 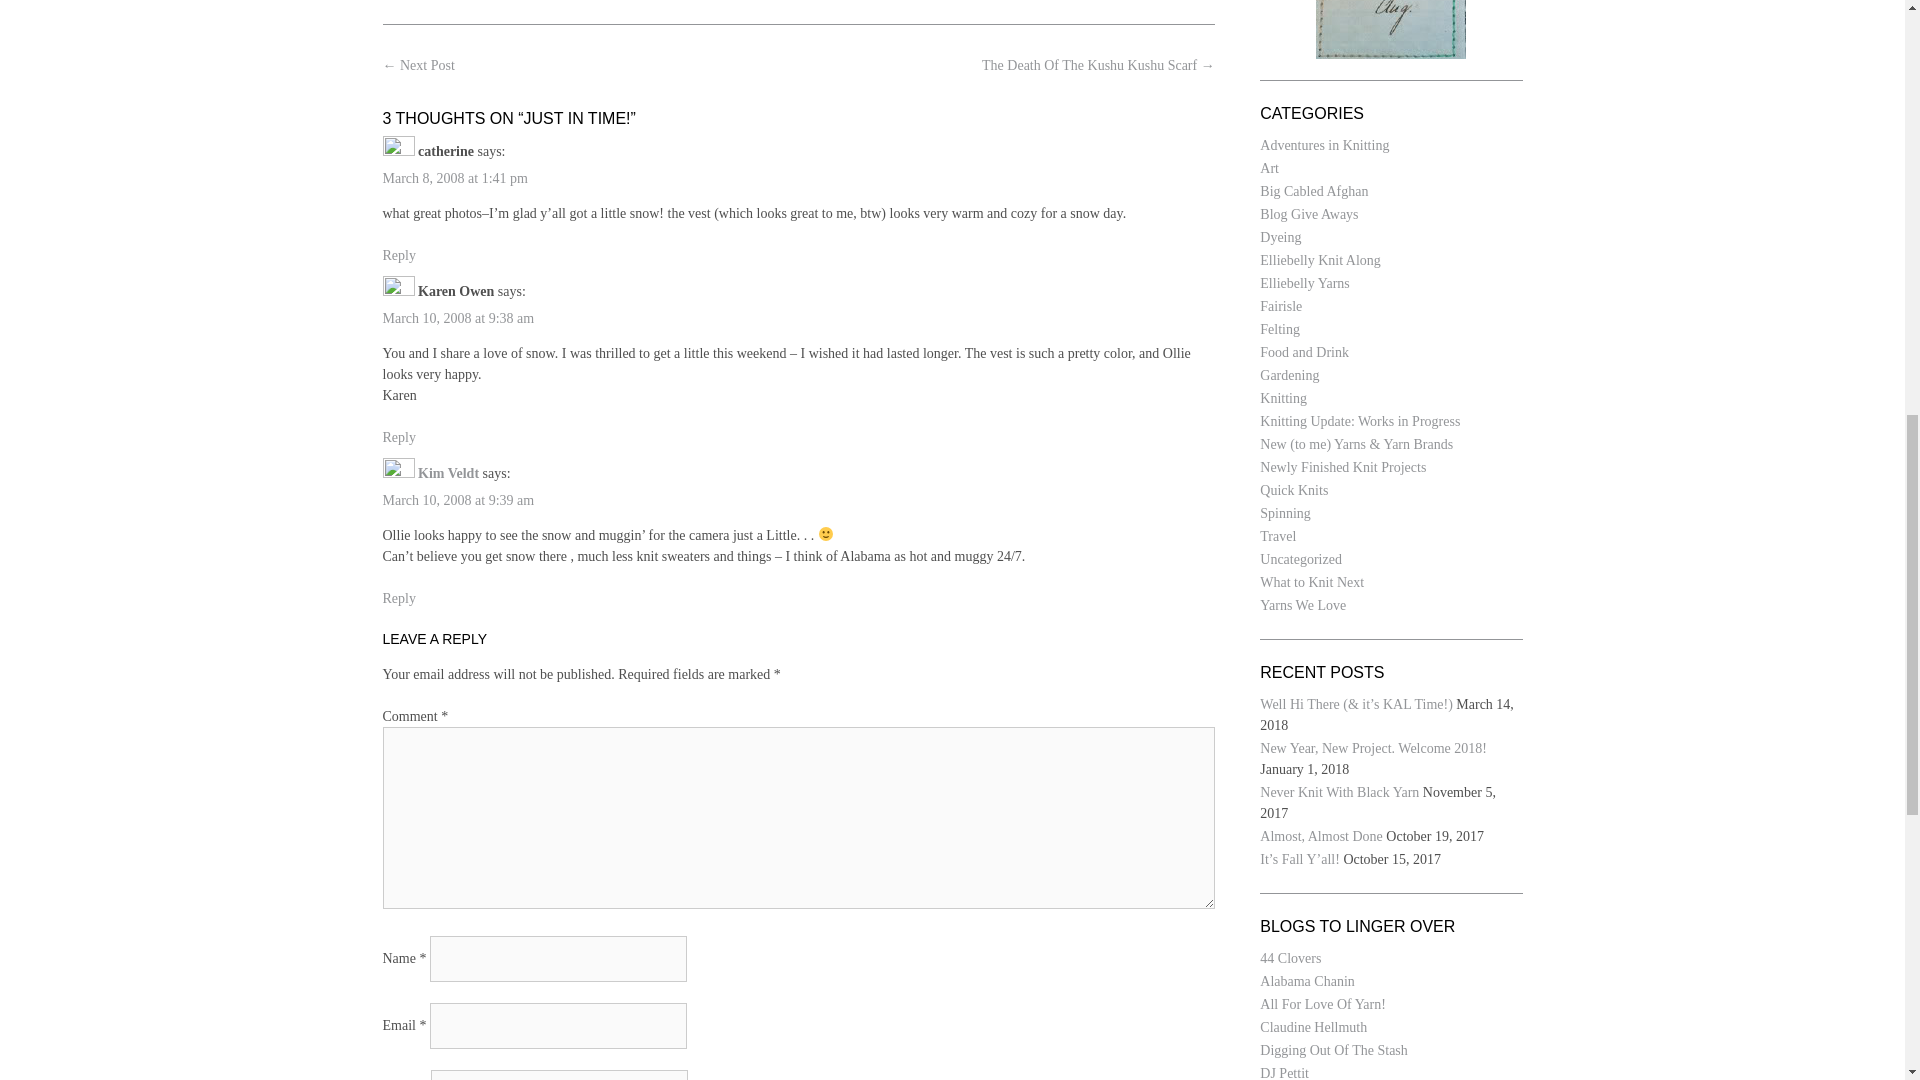 I want to click on March 10, 2008 at 9:39 am, so click(x=458, y=500).